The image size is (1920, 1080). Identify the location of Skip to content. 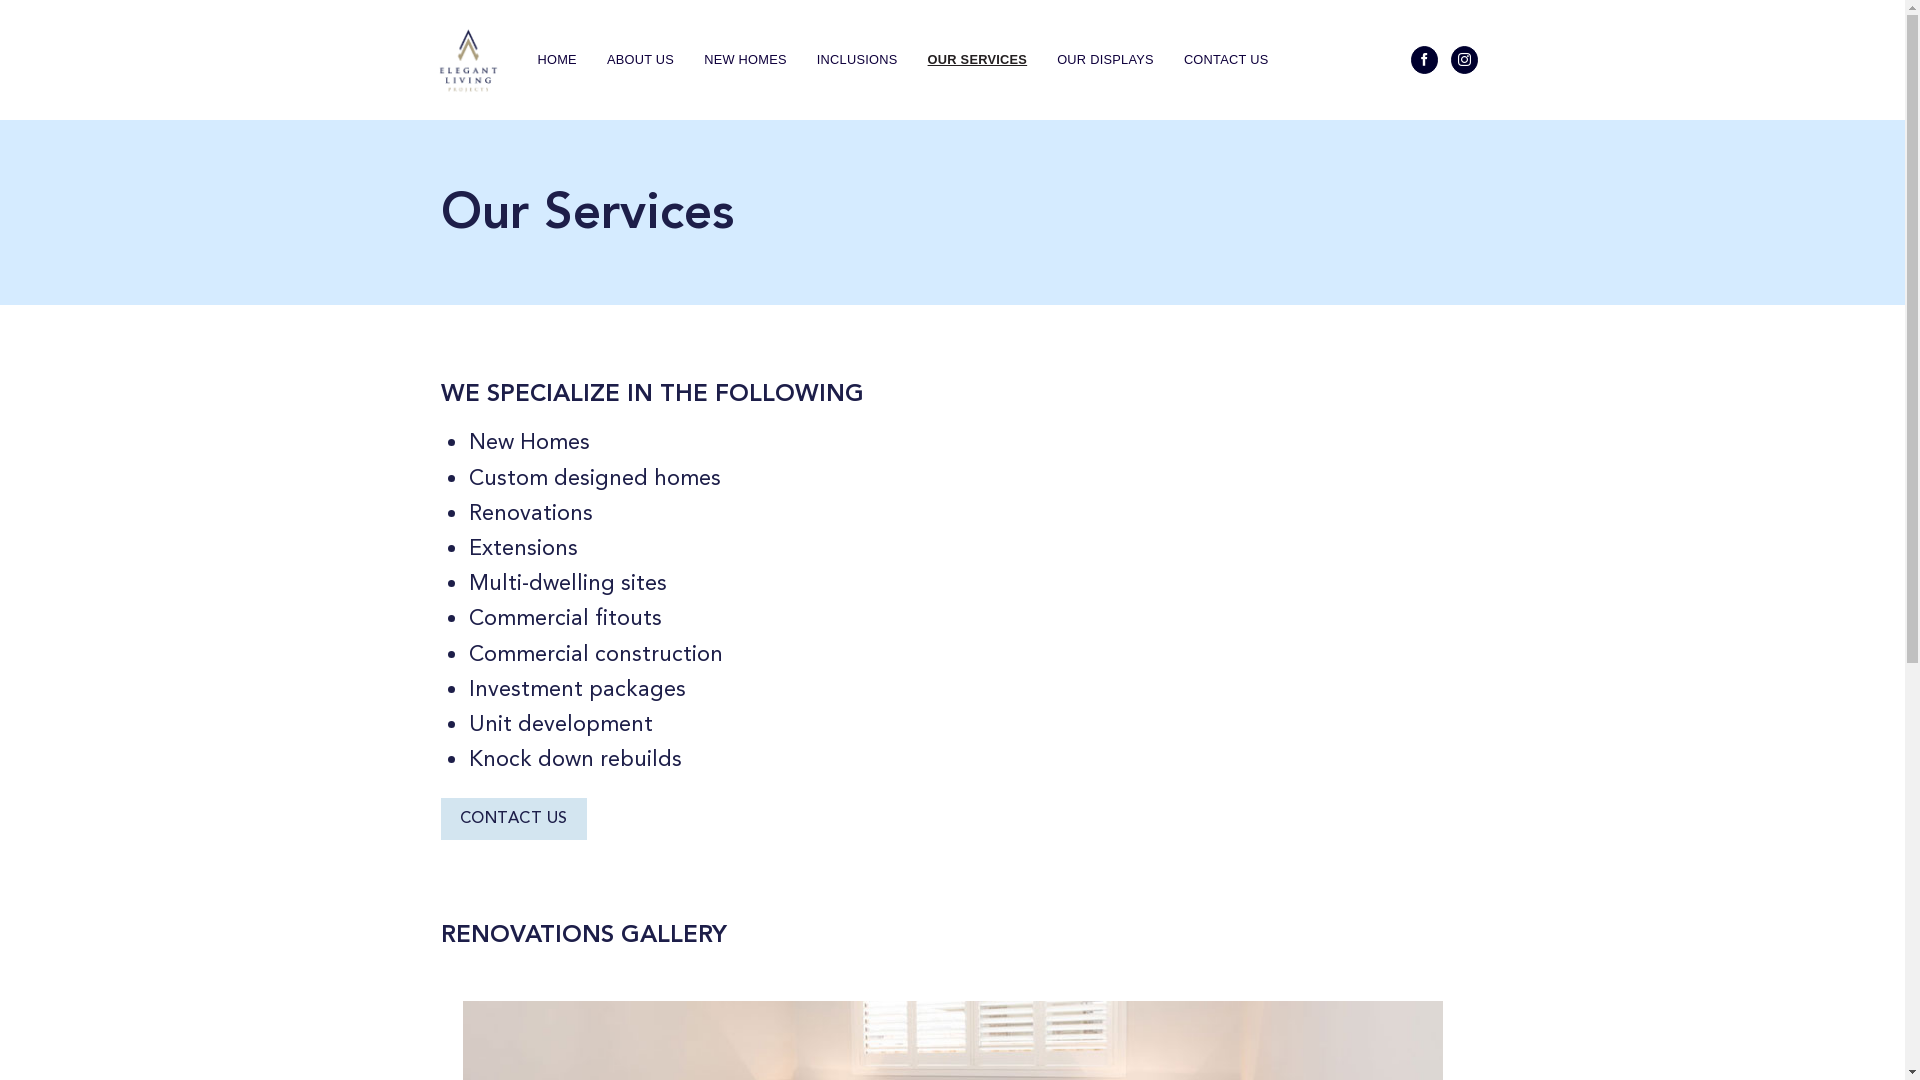
(0, 0).